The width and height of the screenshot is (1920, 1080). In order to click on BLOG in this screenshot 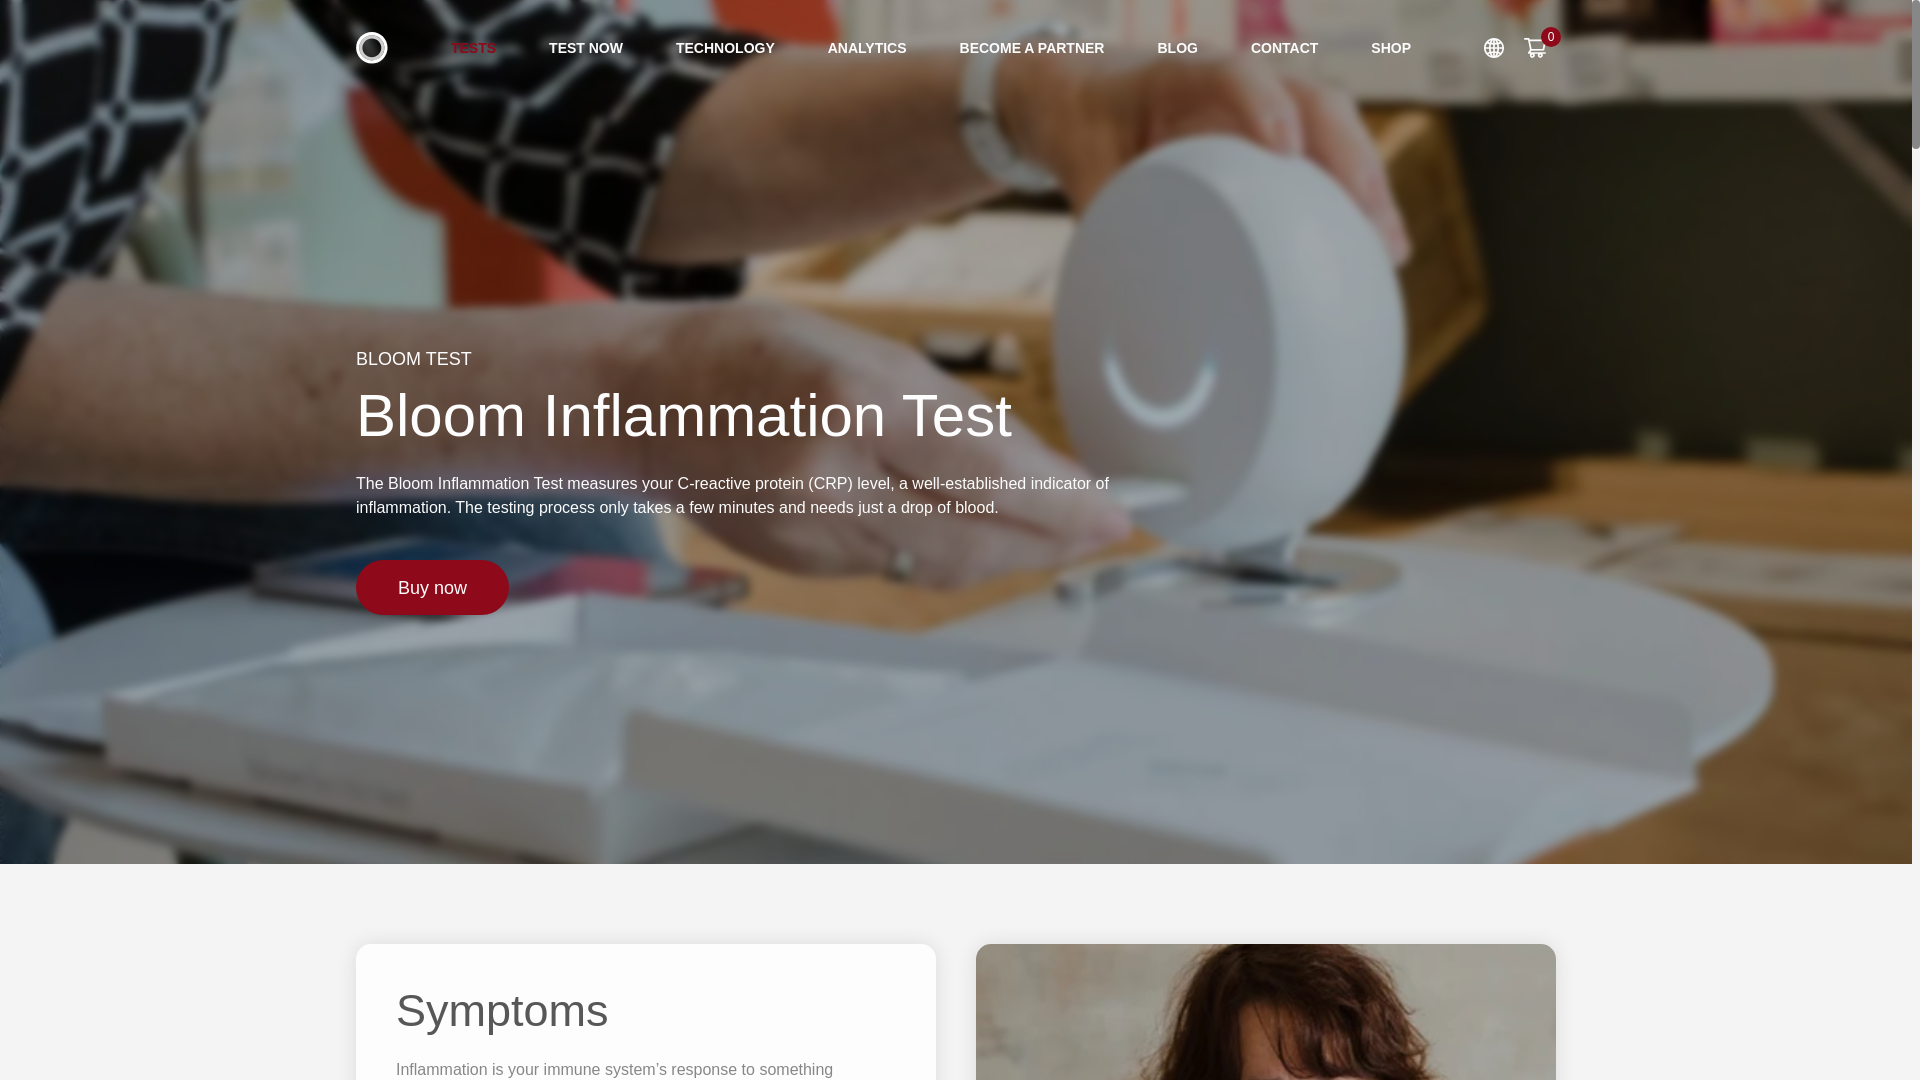, I will do `click(1176, 48)`.